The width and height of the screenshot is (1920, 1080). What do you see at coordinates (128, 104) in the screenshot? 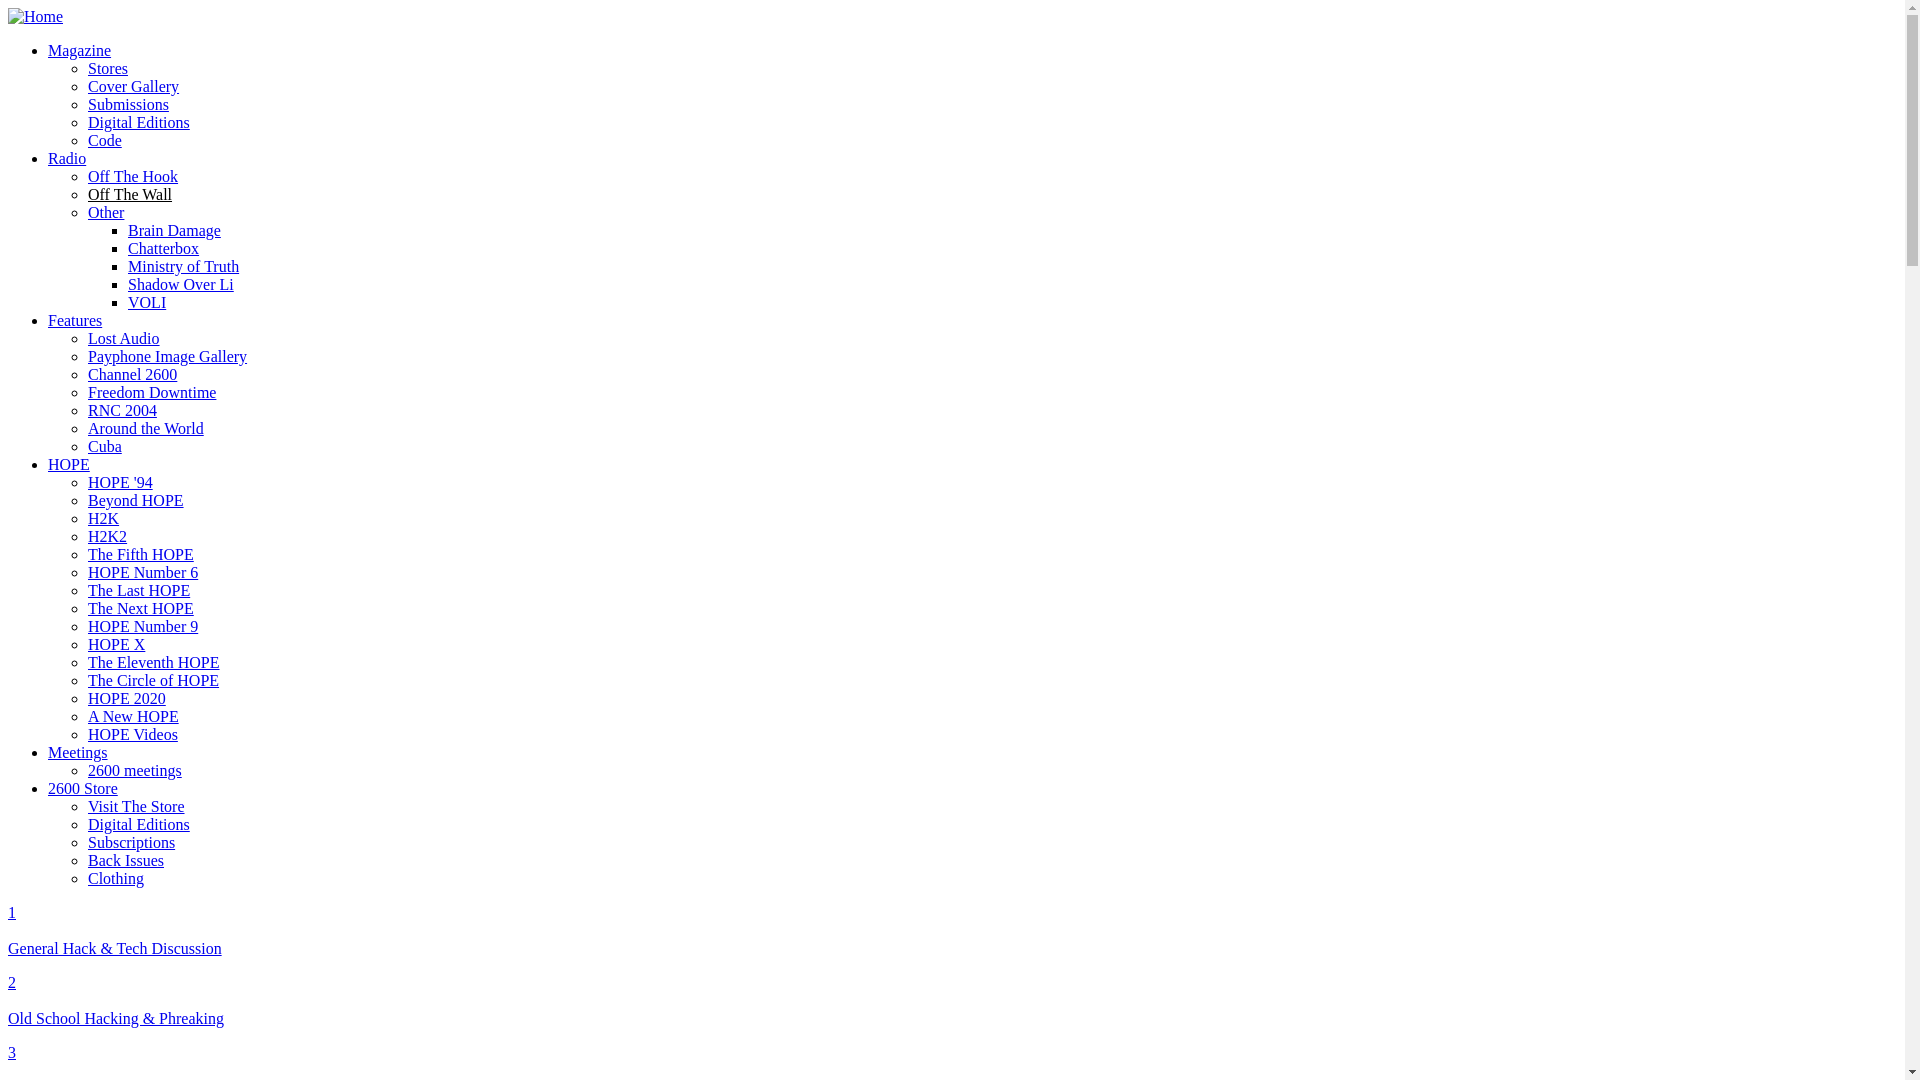
I see `Submissions` at bounding box center [128, 104].